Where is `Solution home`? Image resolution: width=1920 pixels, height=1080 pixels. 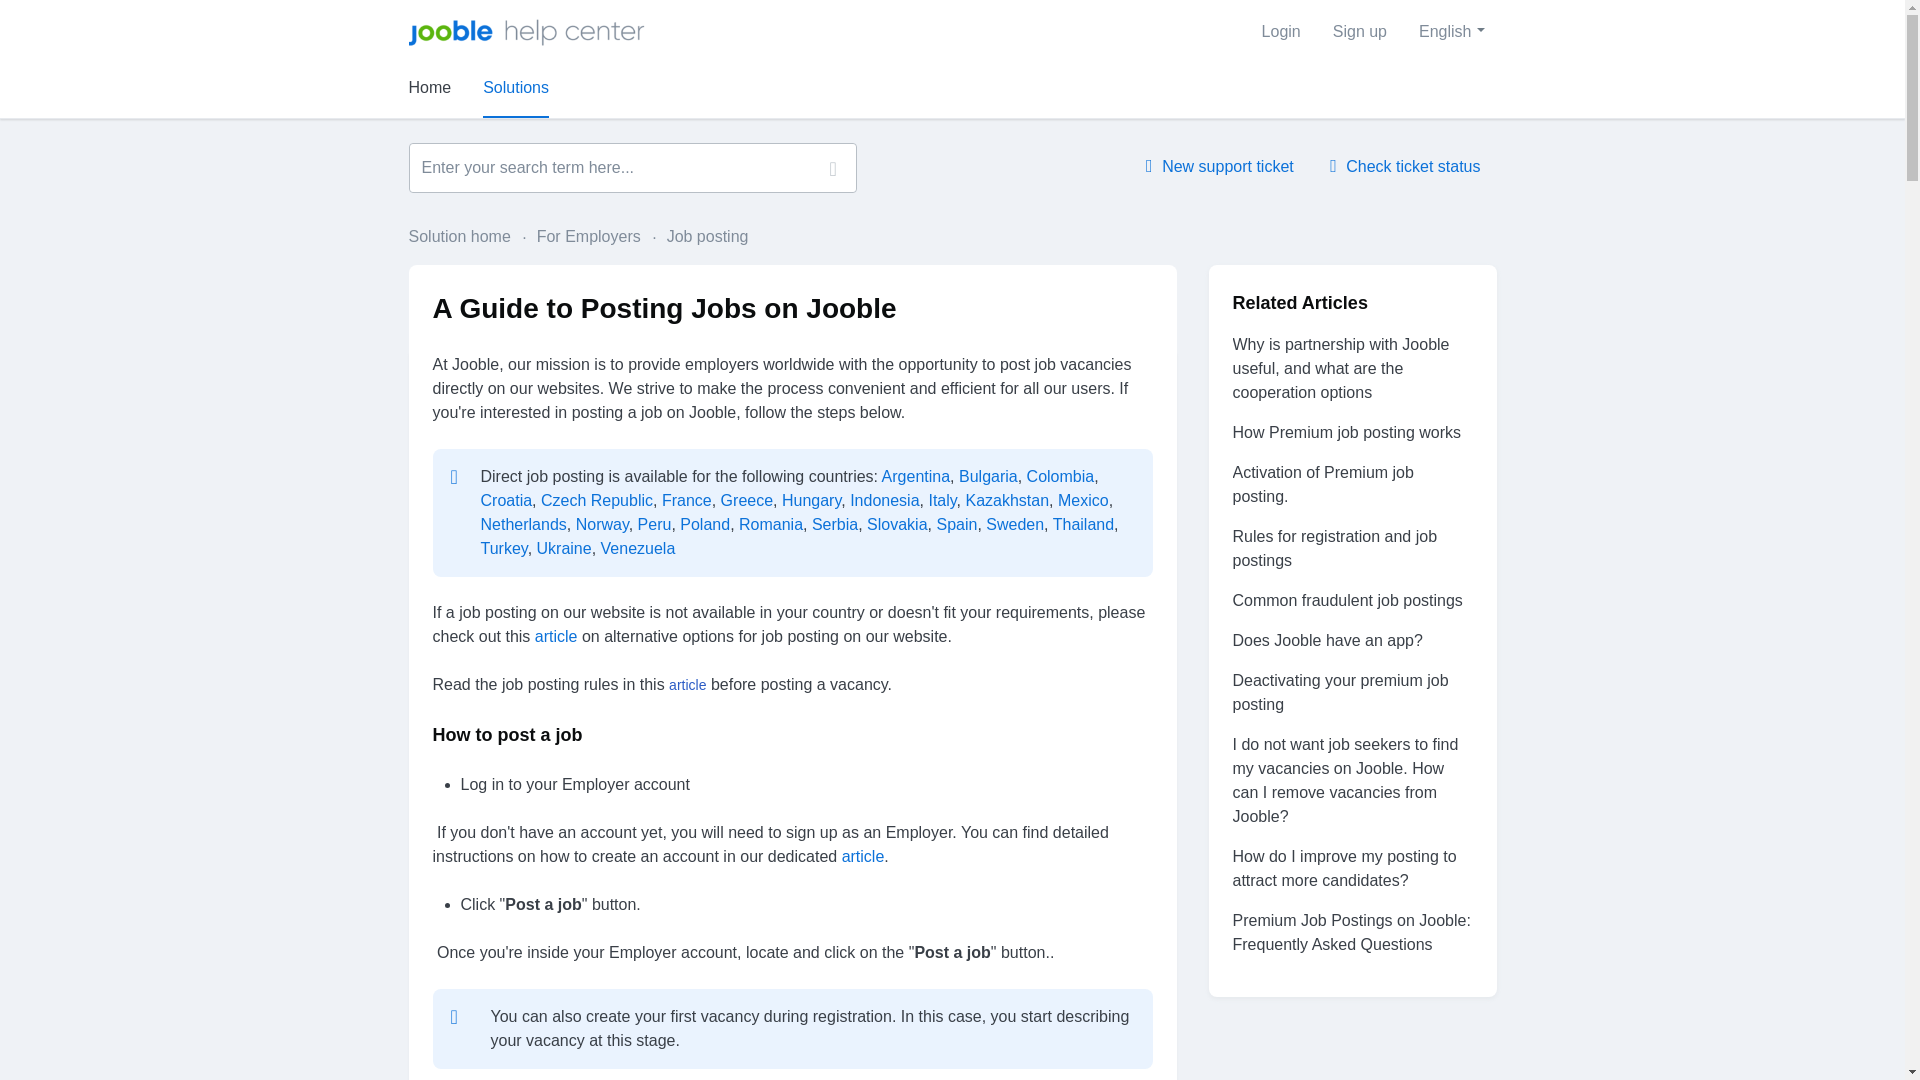
Solution home is located at coordinates (460, 236).